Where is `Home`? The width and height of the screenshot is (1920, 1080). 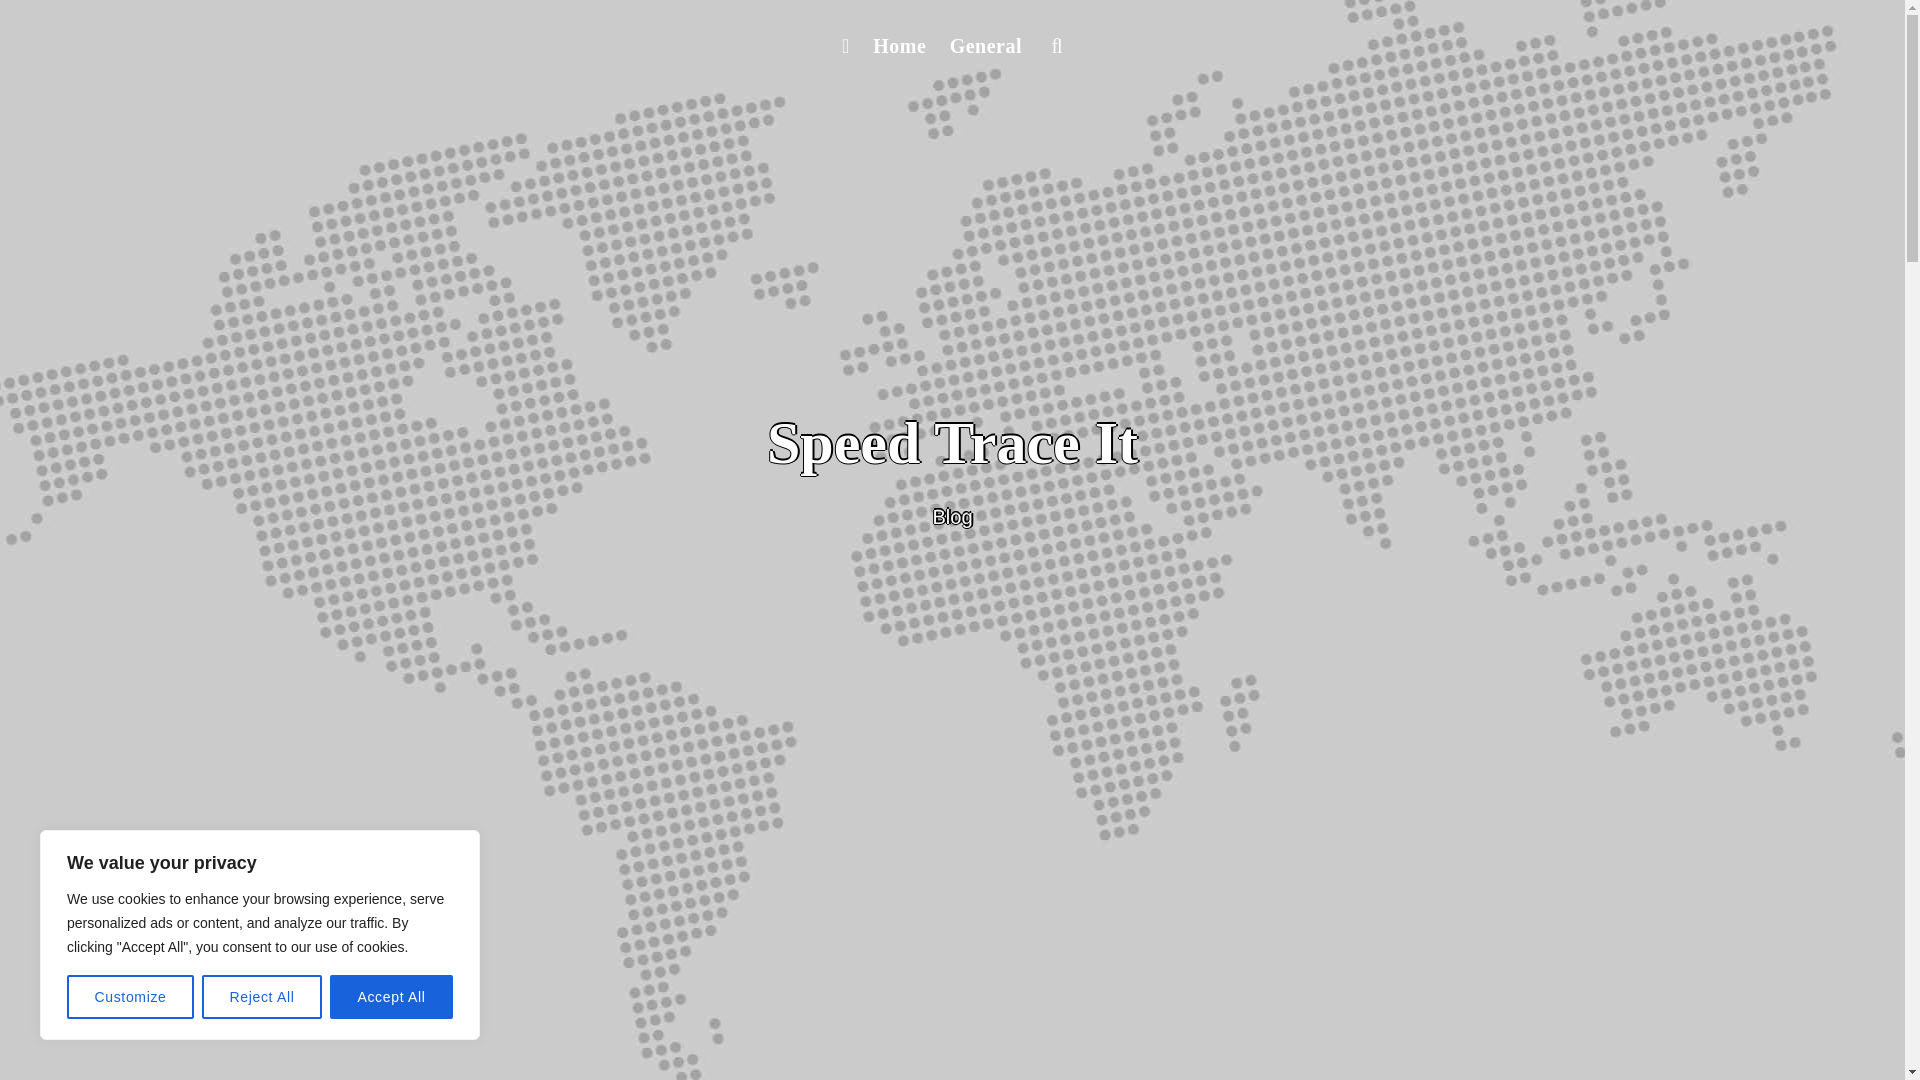
Home is located at coordinates (898, 46).